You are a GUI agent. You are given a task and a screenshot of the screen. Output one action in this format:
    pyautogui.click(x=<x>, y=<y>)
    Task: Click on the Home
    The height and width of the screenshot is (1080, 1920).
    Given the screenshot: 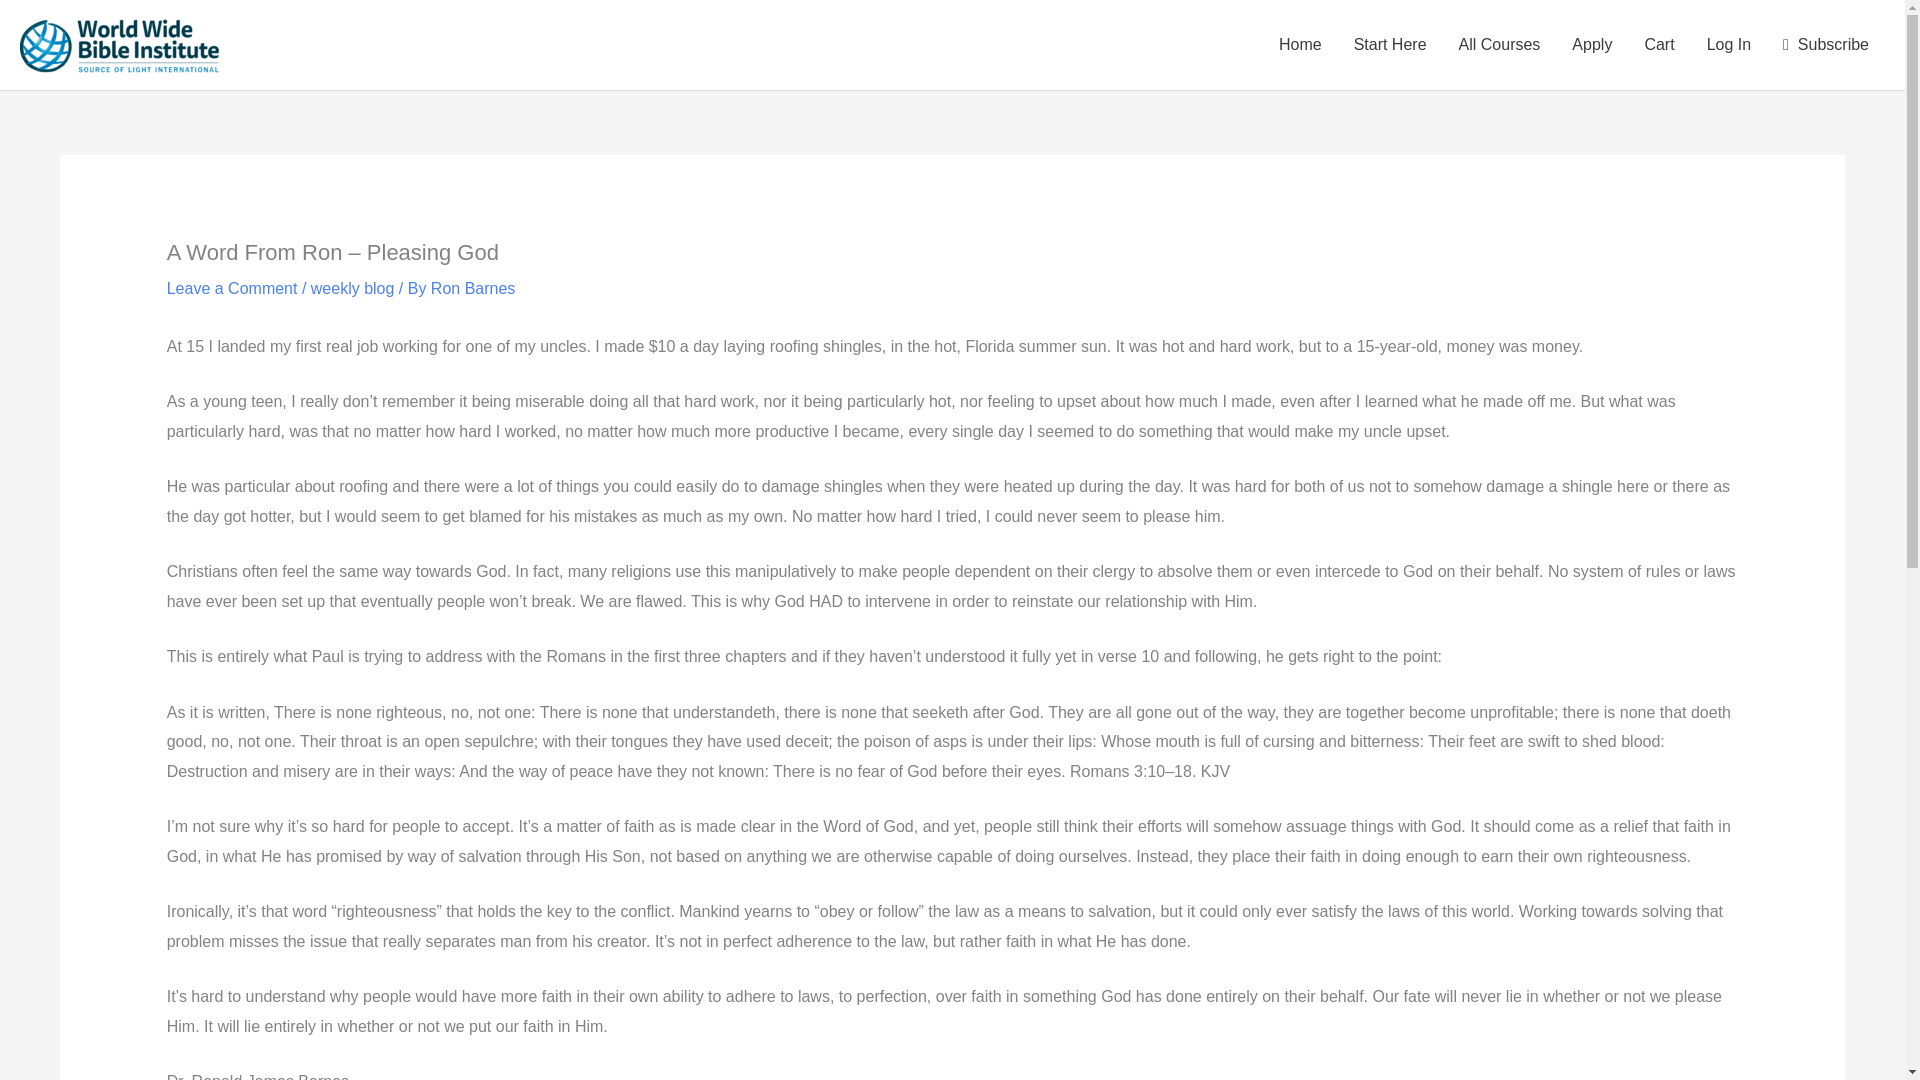 What is the action you would take?
    pyautogui.click(x=1300, y=44)
    